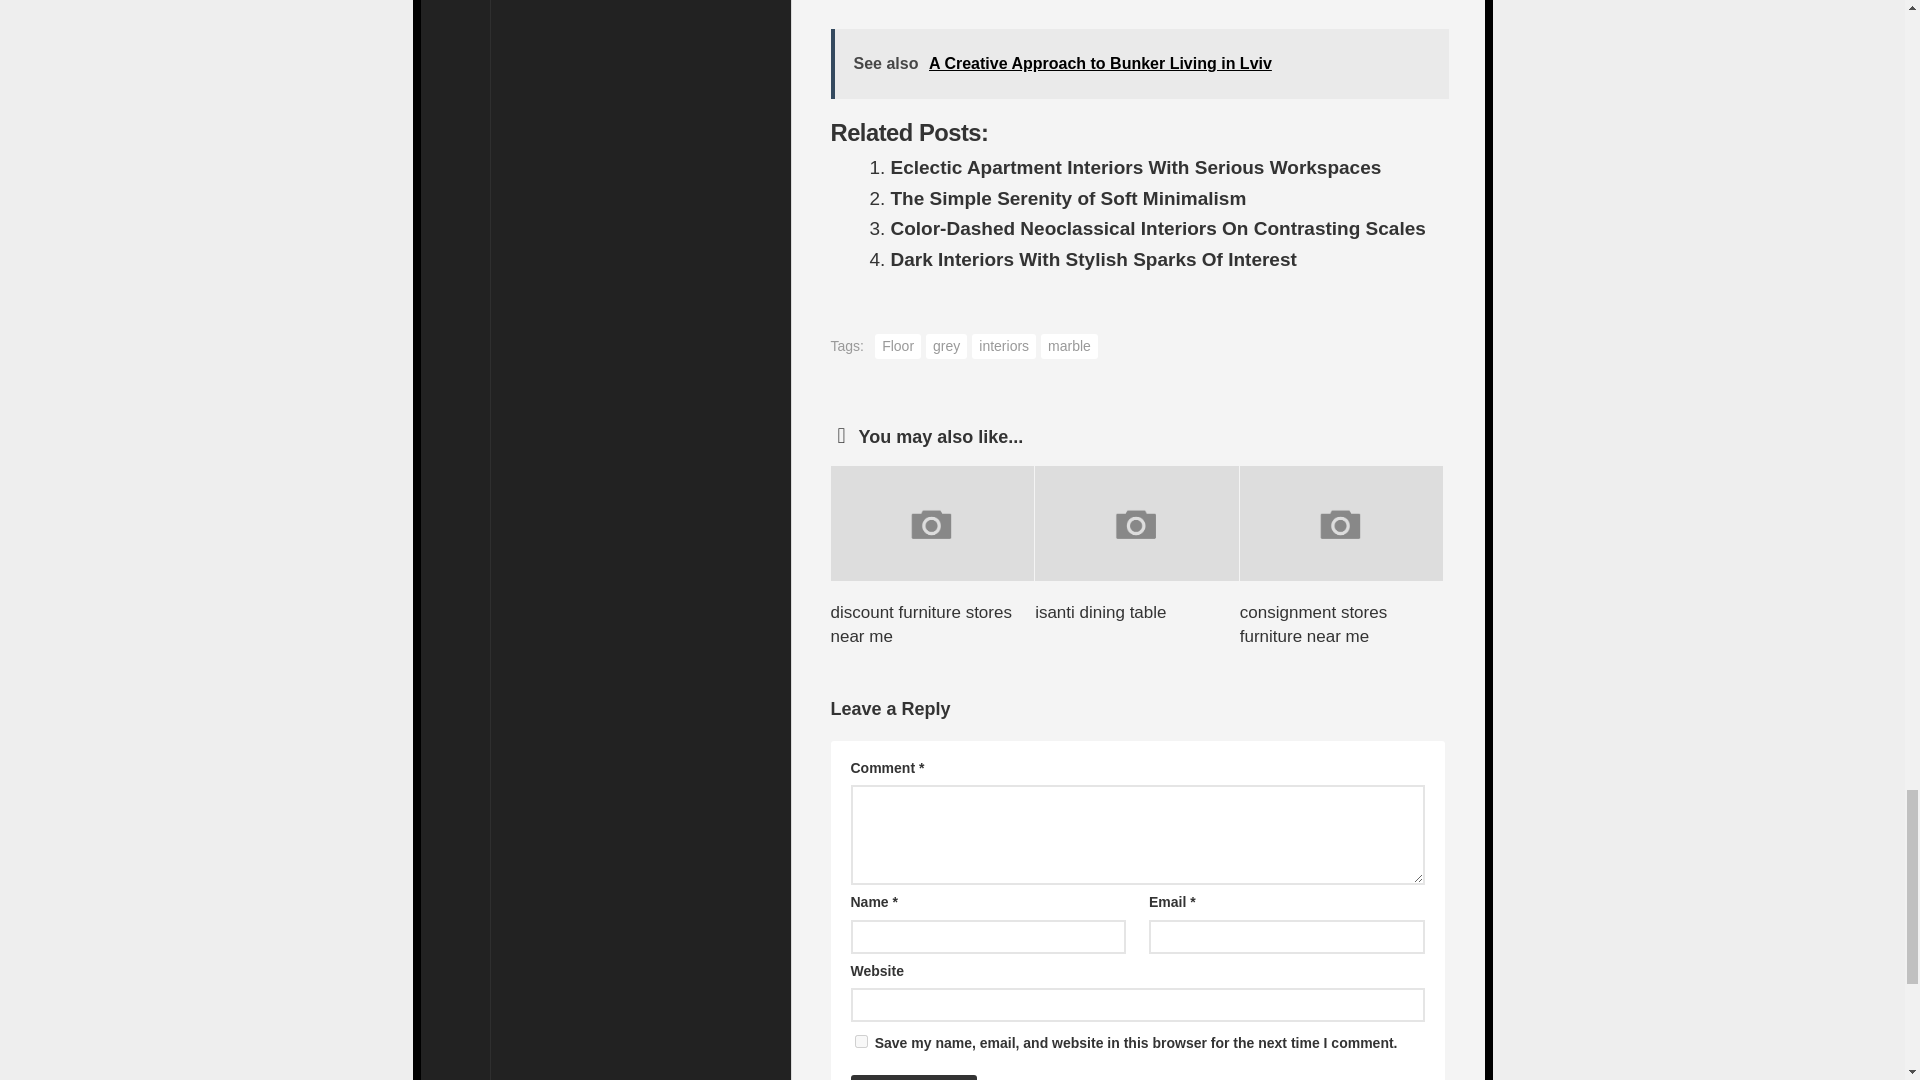  I want to click on grey, so click(946, 346).